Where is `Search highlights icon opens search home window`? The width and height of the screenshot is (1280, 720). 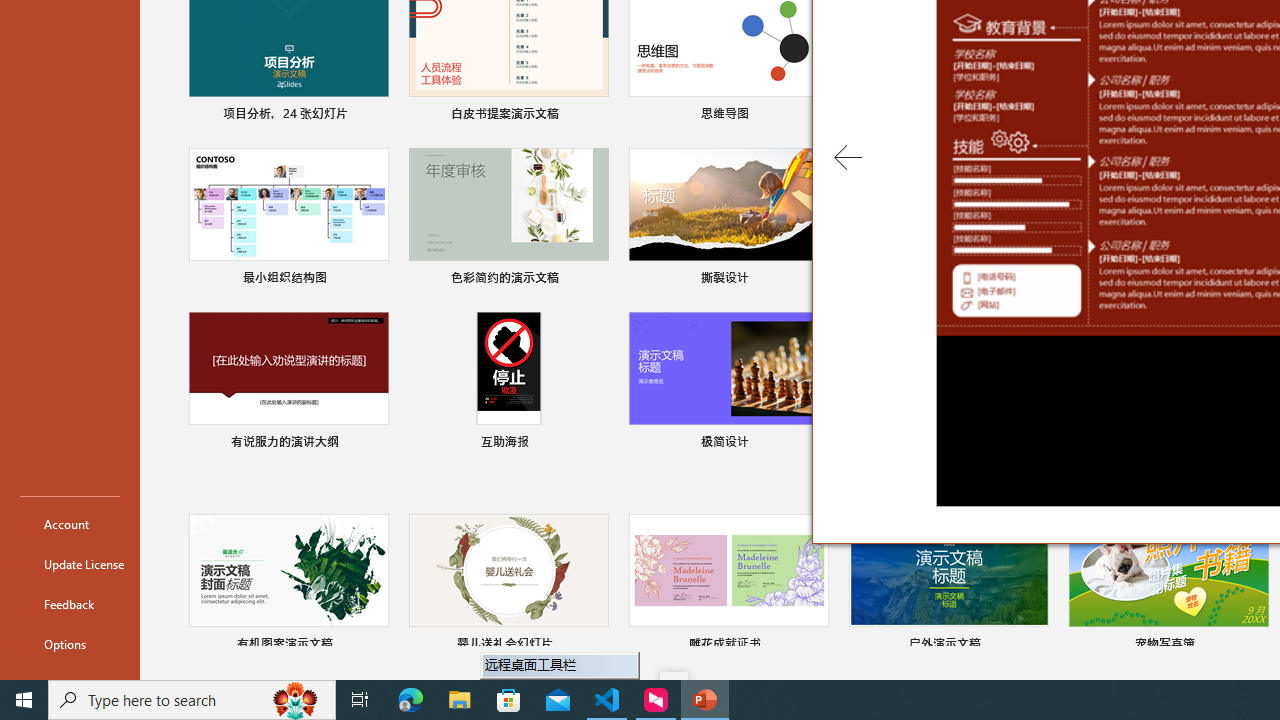
Search highlights icon opens search home window is located at coordinates (296, 700).